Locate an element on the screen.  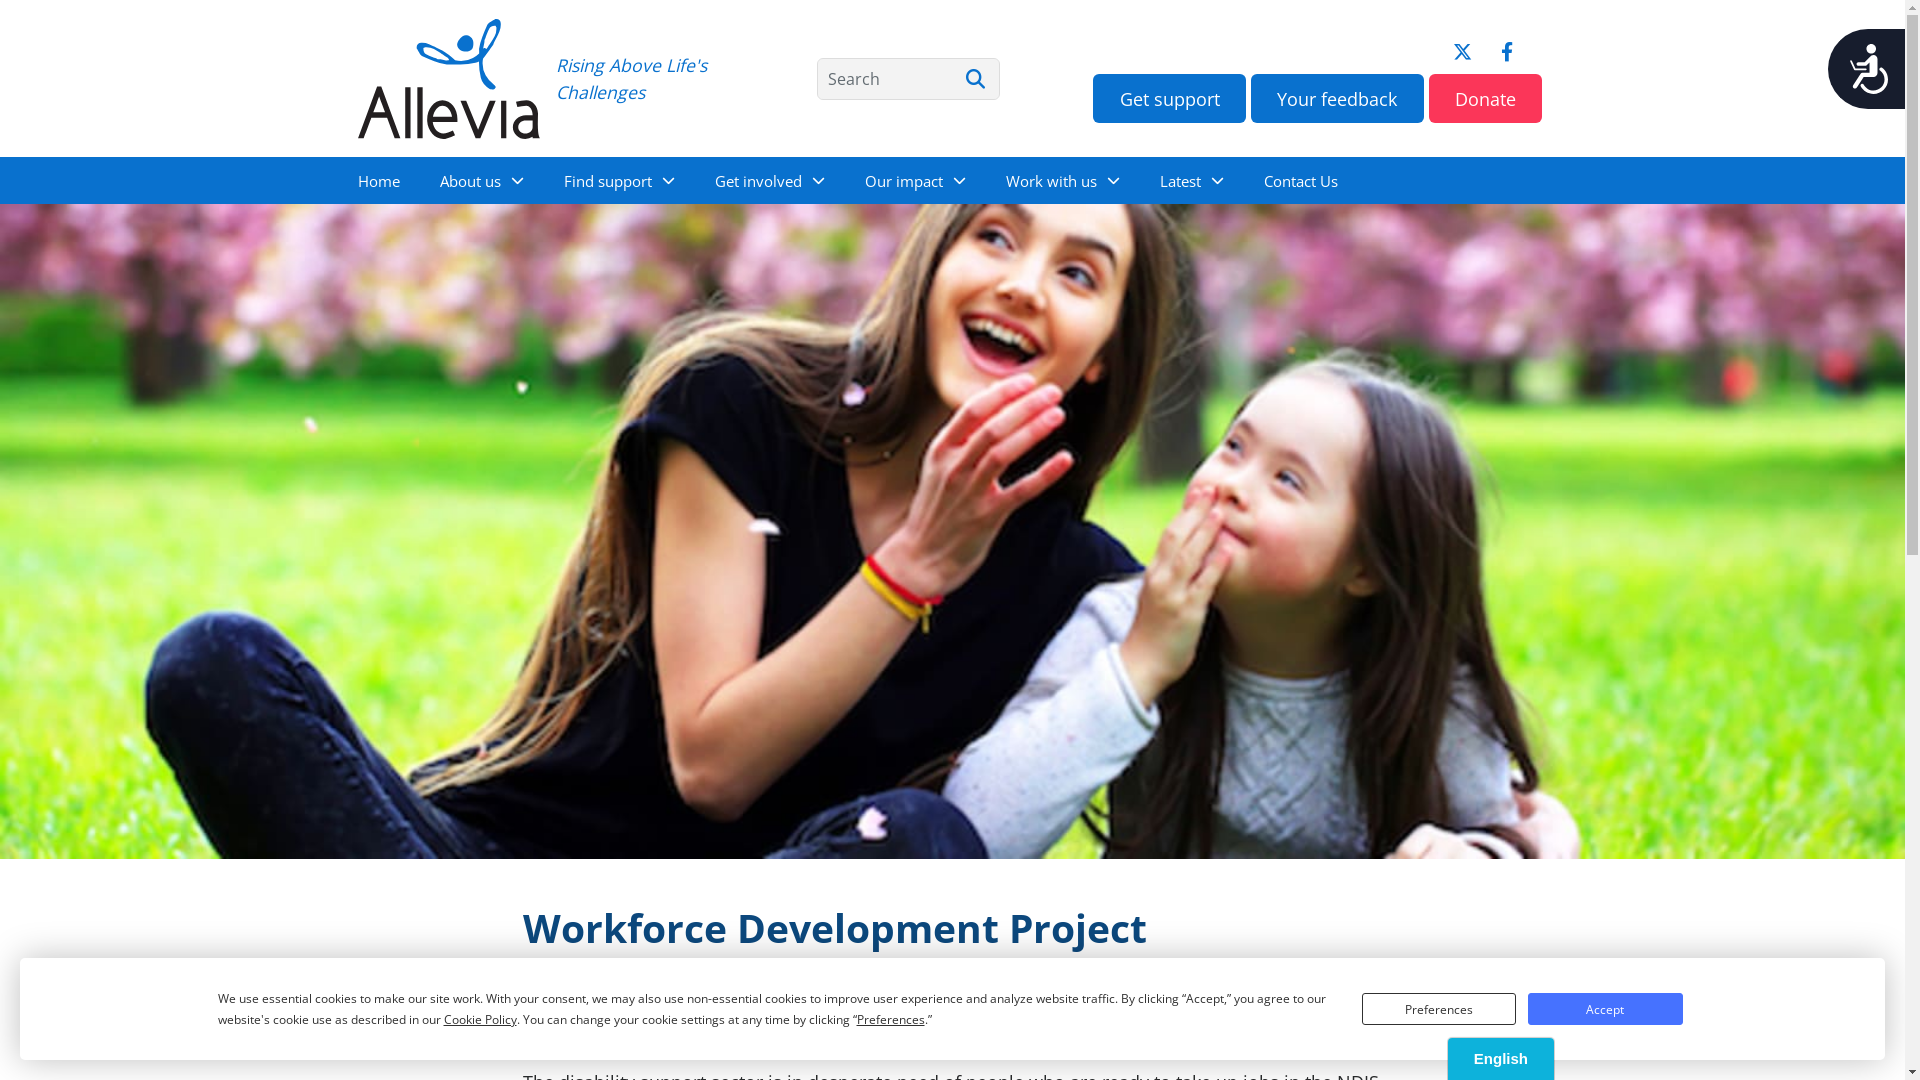
Contact Us is located at coordinates (1301, 180).